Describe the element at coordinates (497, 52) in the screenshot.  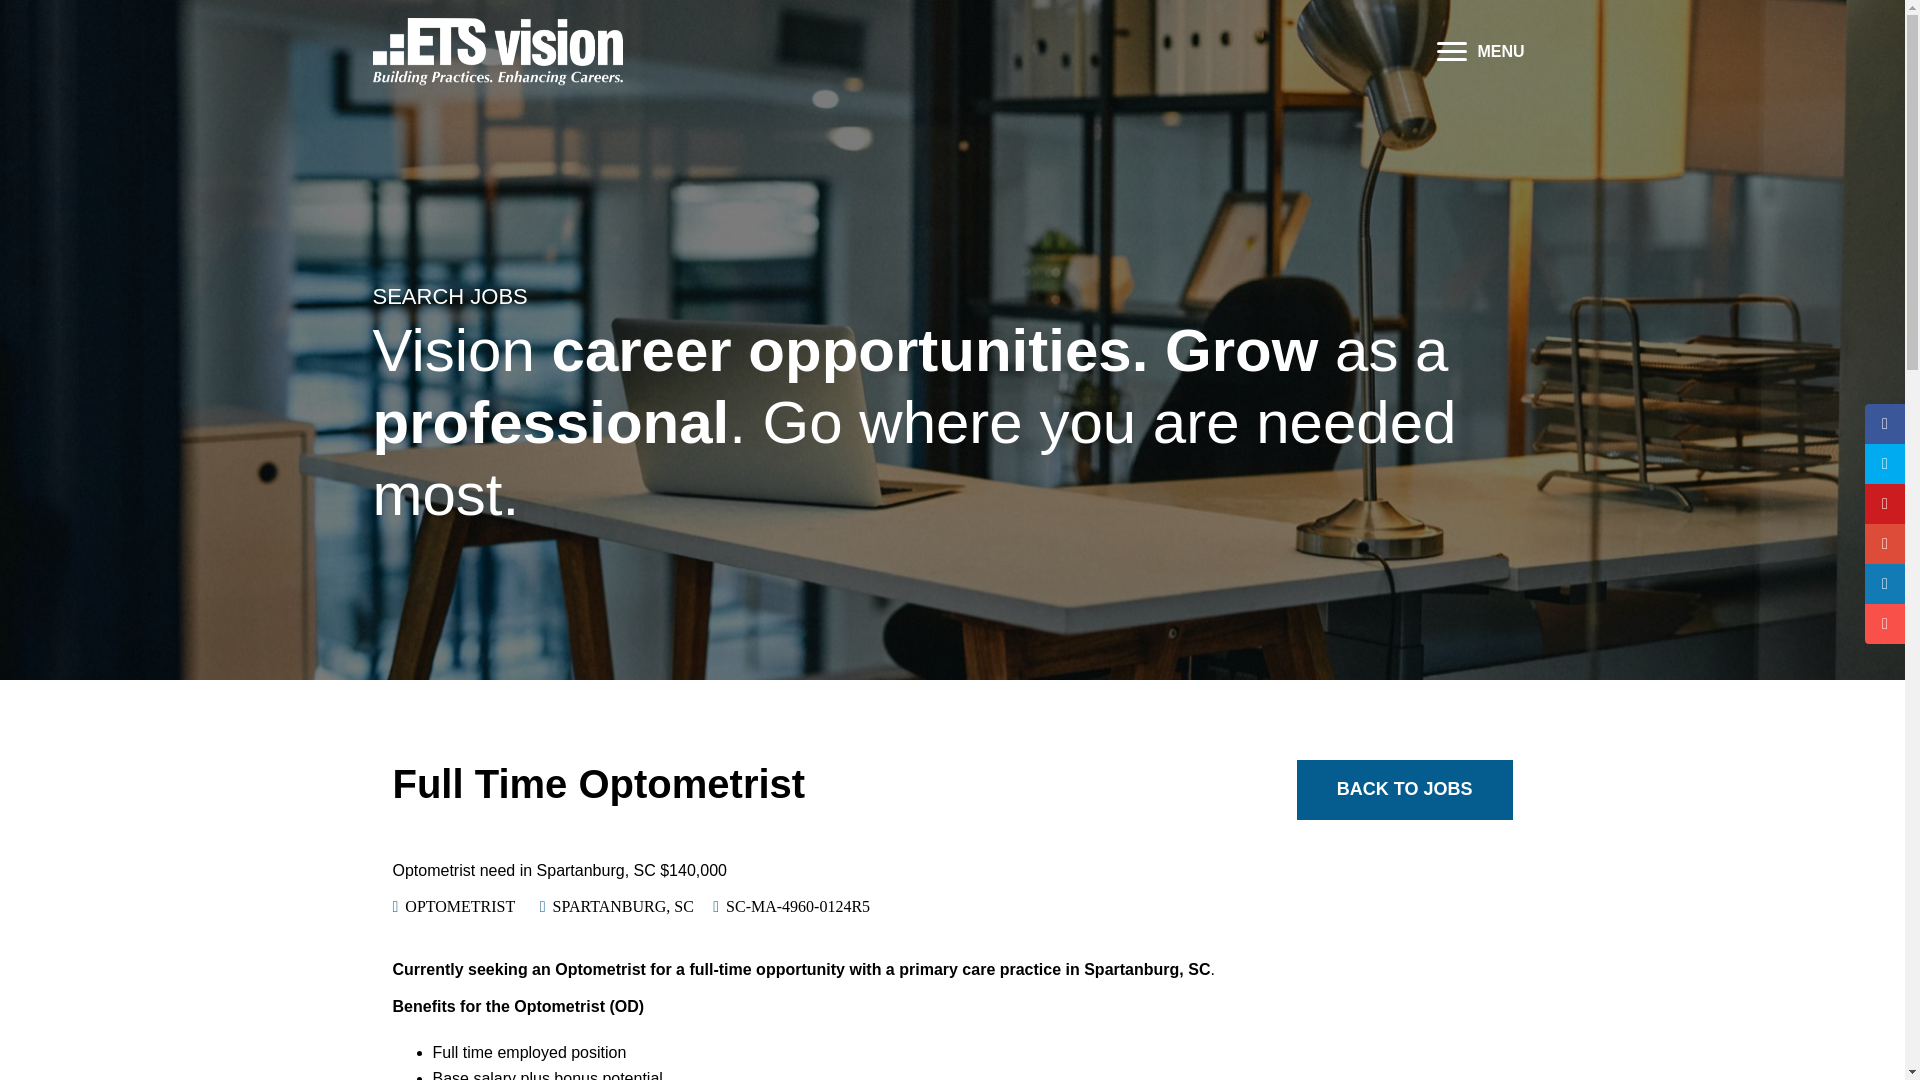
I see `ETS Vision Logo` at that location.